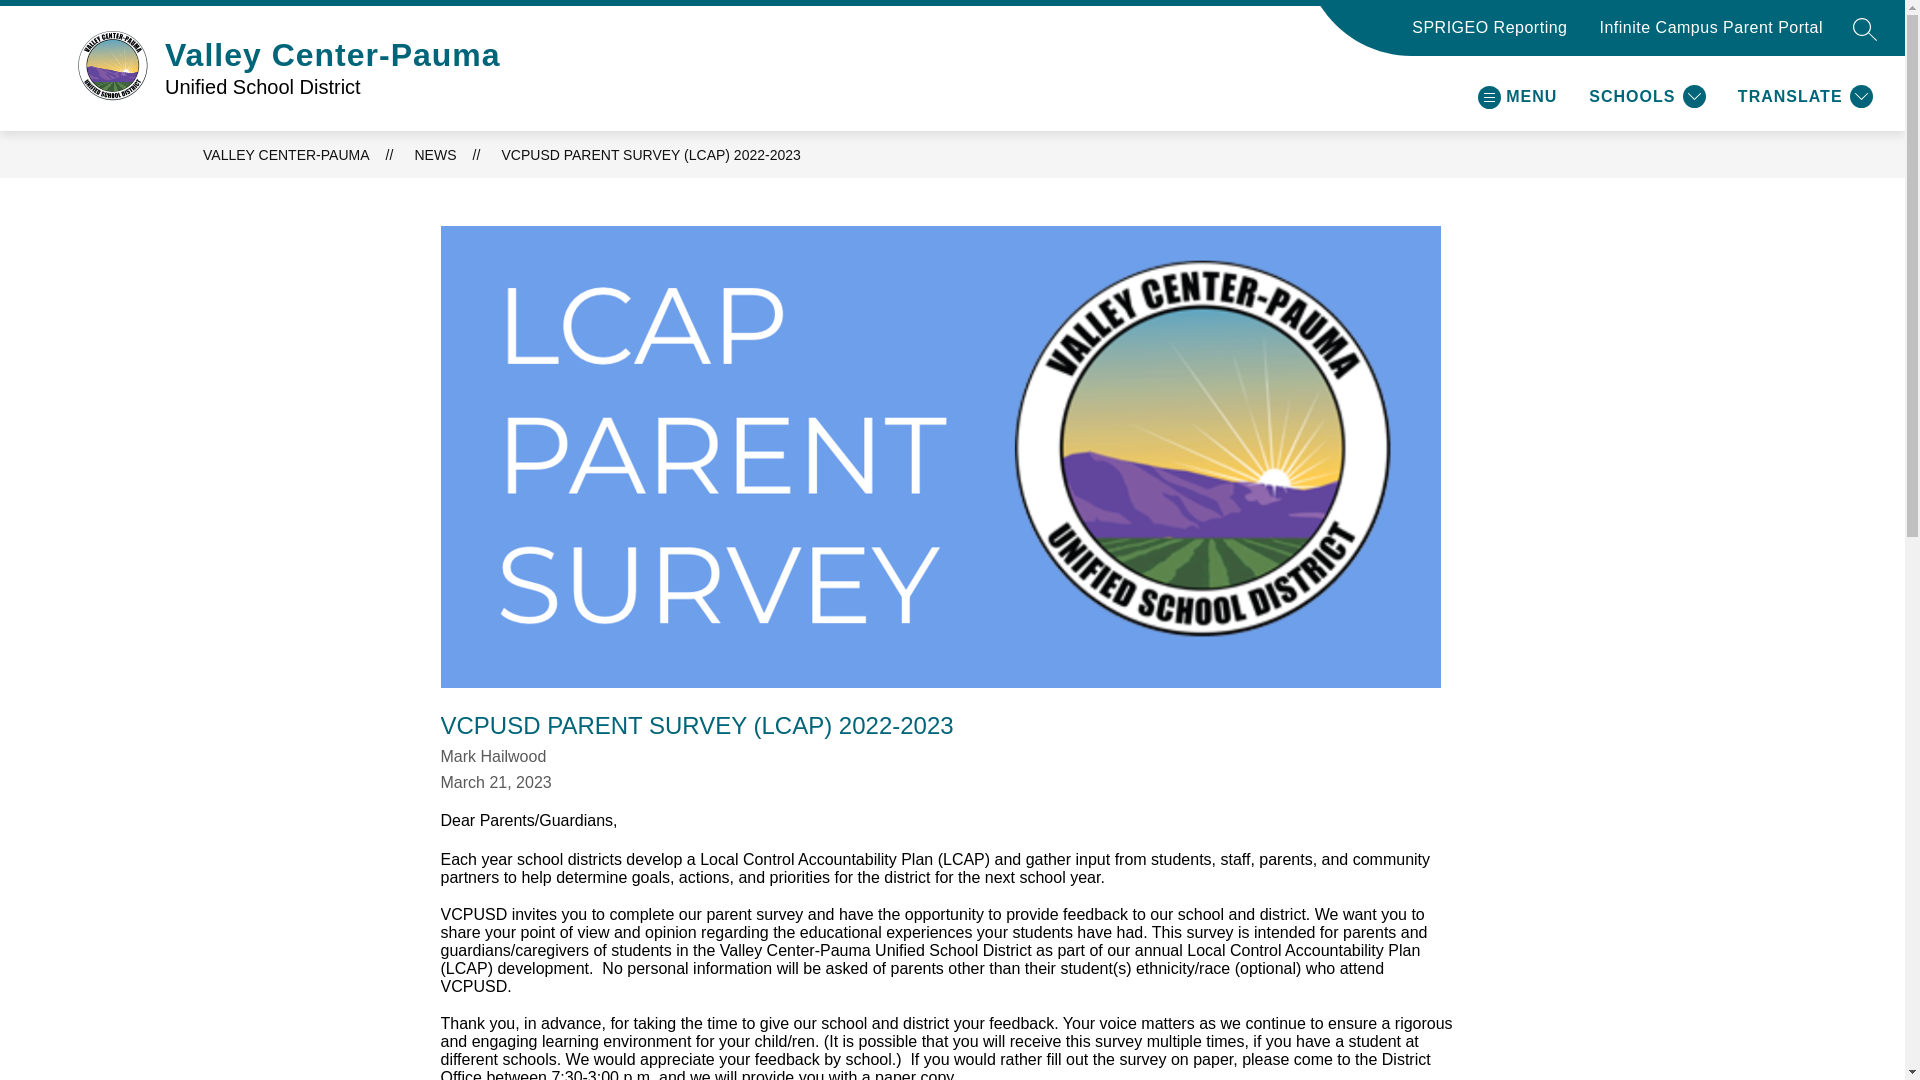 The height and width of the screenshot is (1080, 1920). I want to click on SCHOOLS, so click(1648, 96).